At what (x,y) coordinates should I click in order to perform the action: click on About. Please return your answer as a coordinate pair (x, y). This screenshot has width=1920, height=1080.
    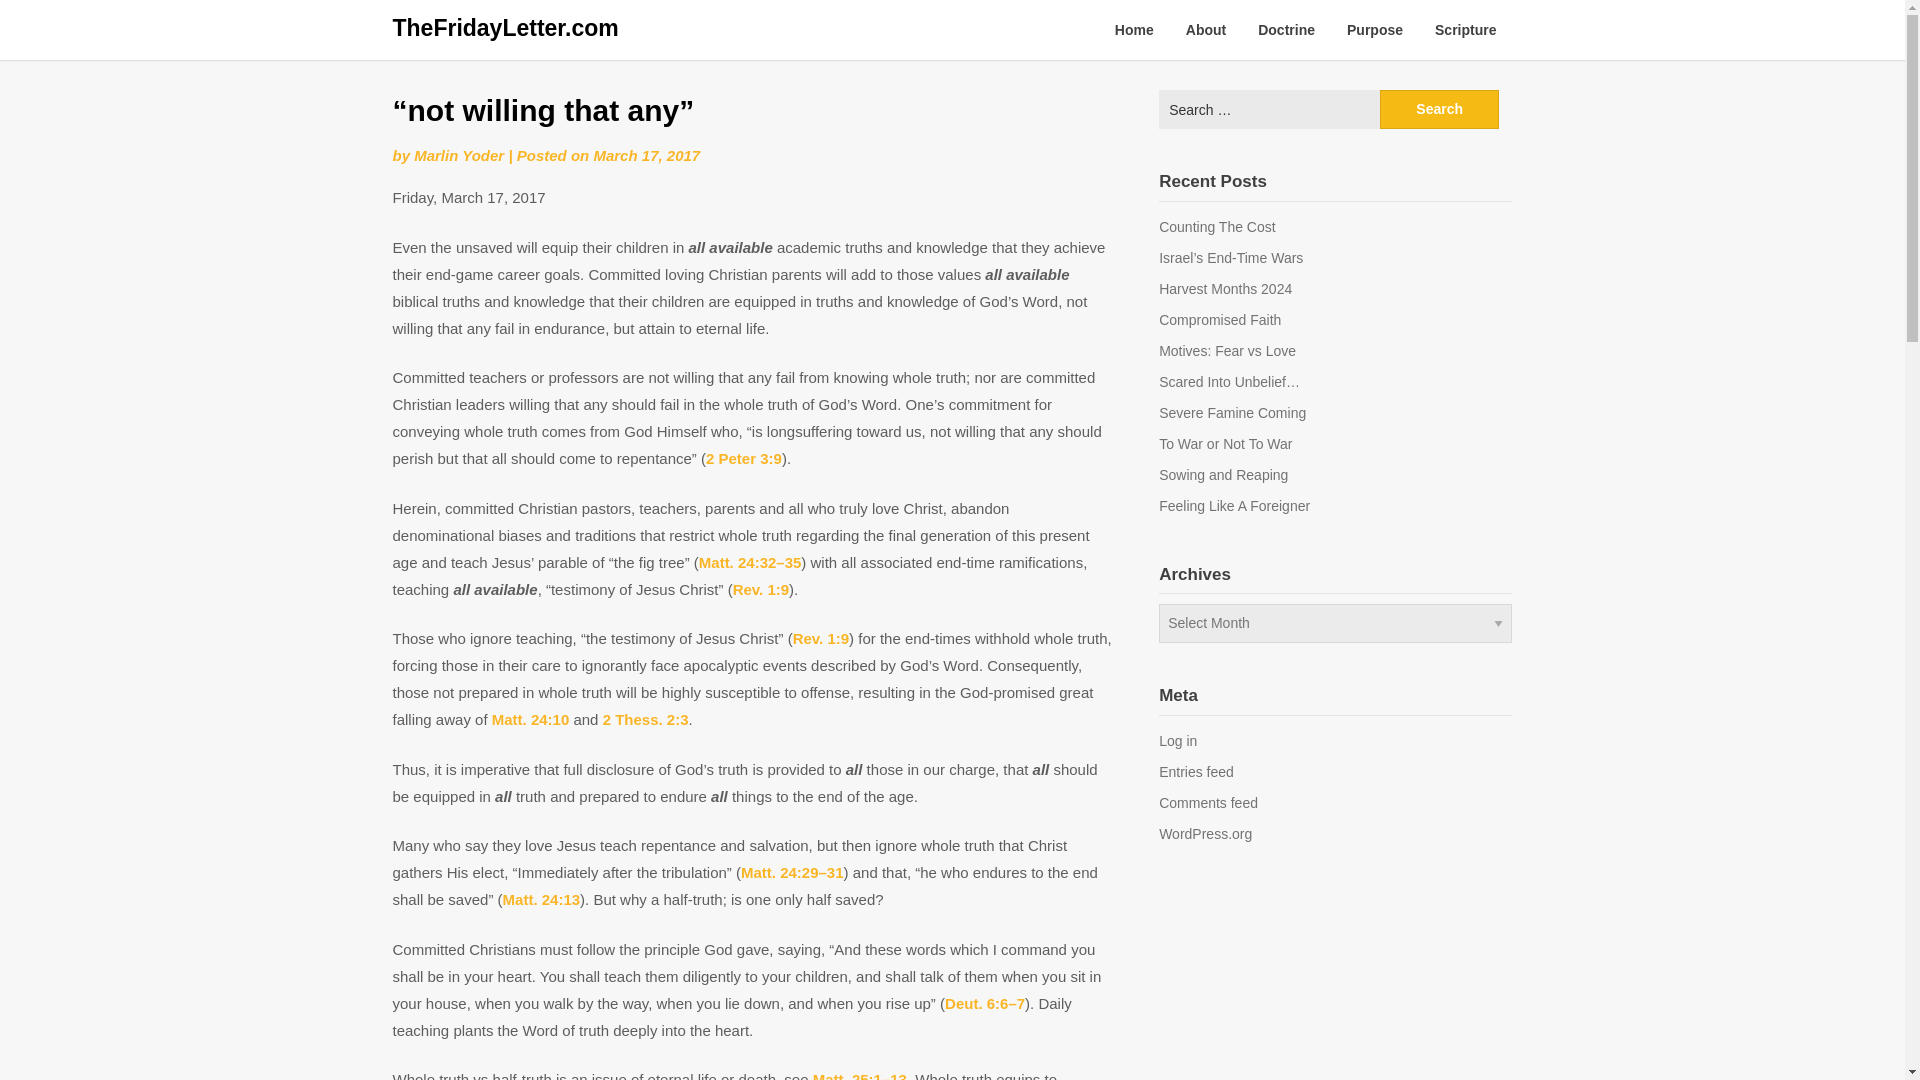
    Looking at the image, I should click on (1206, 30).